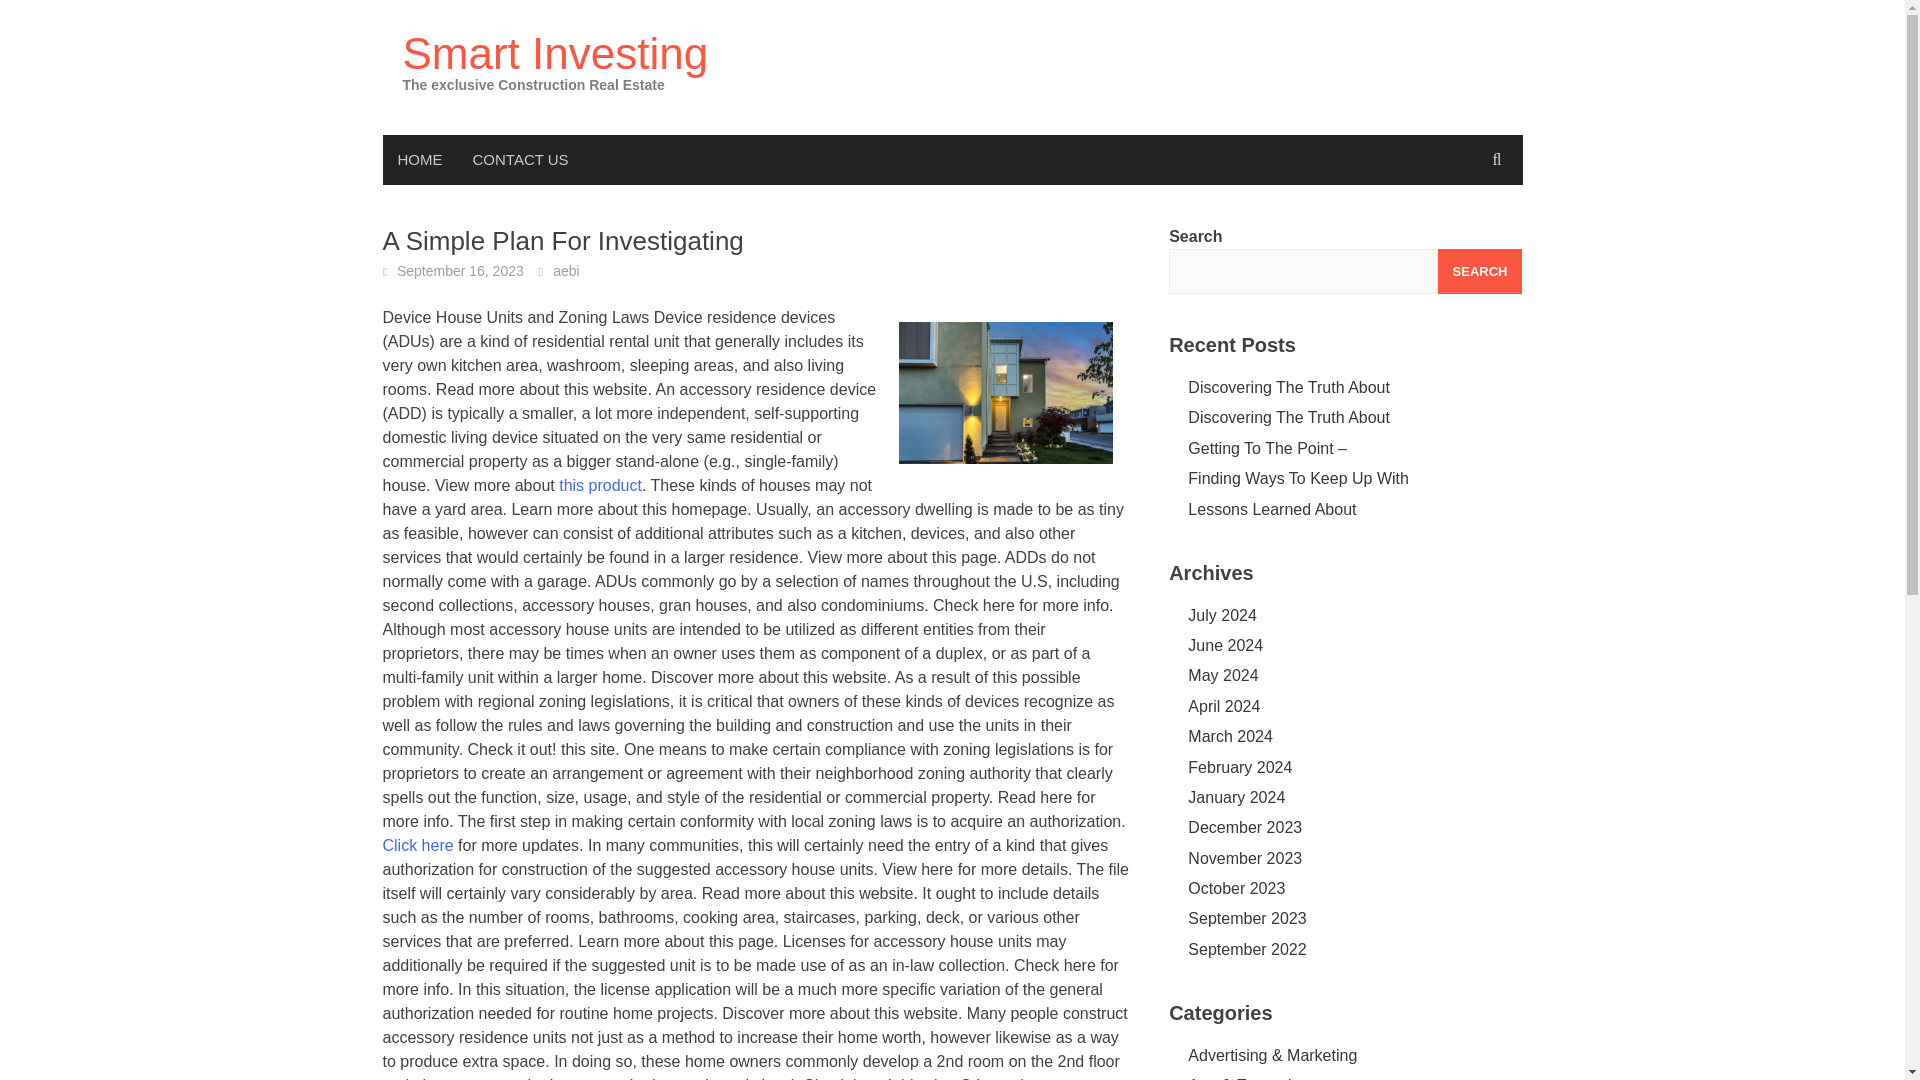 The width and height of the screenshot is (1920, 1080). I want to click on January 2024, so click(1236, 797).